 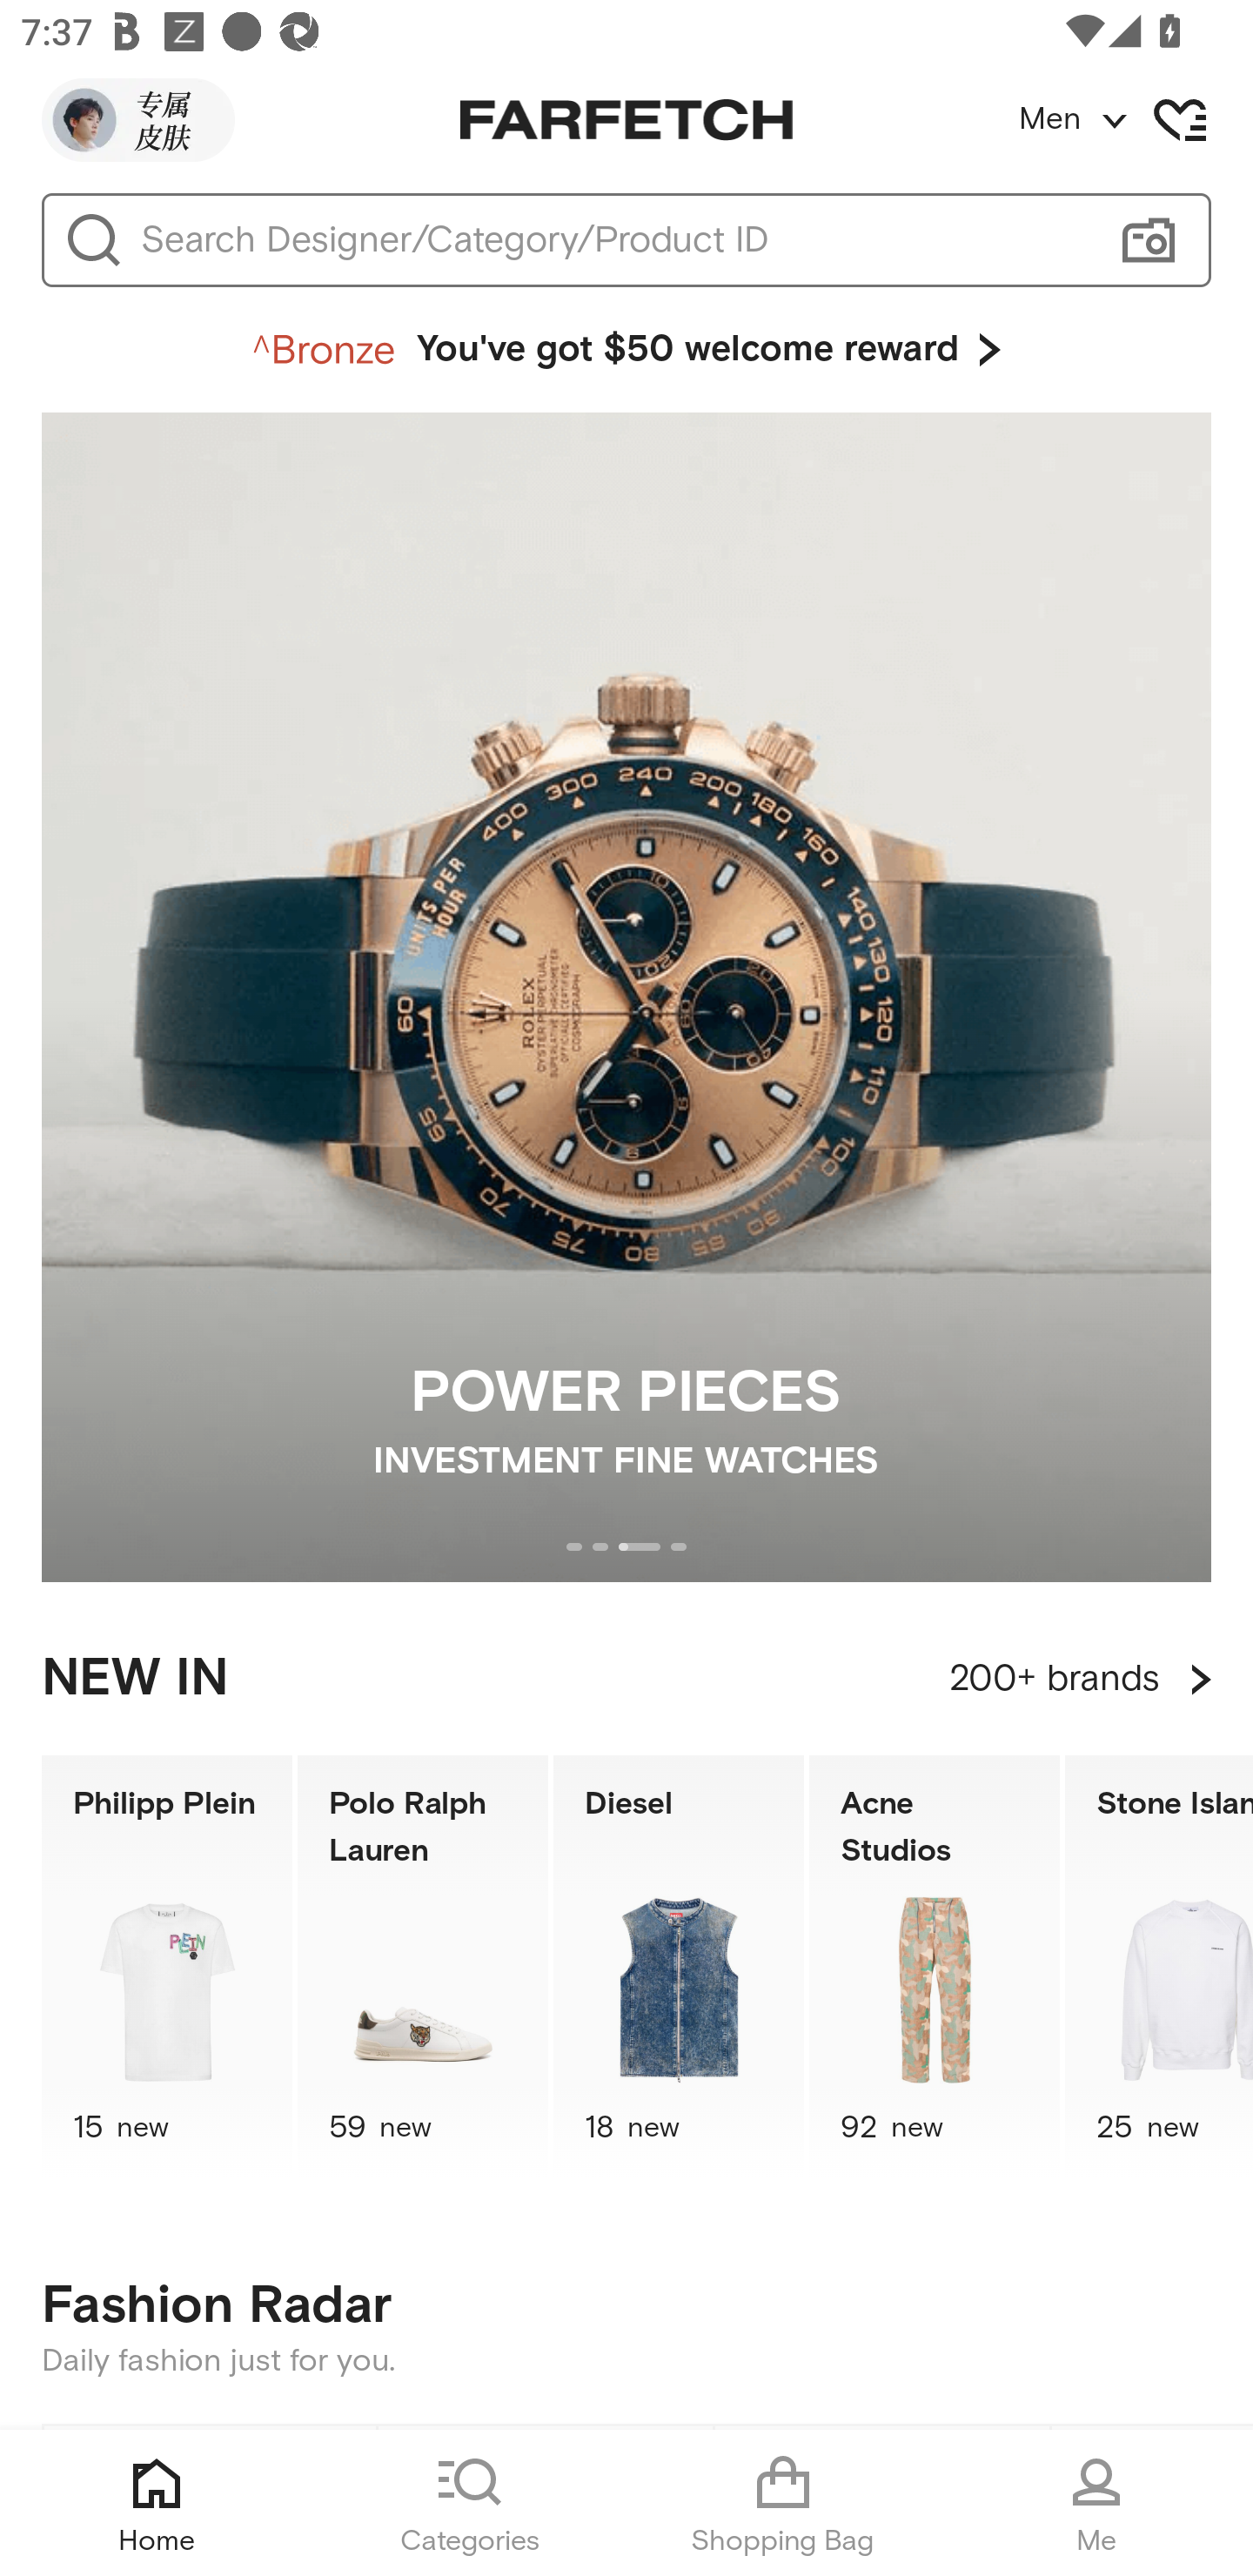 What do you see at coordinates (626, 350) in the screenshot?
I see `You've got $50 welcome reward` at bounding box center [626, 350].